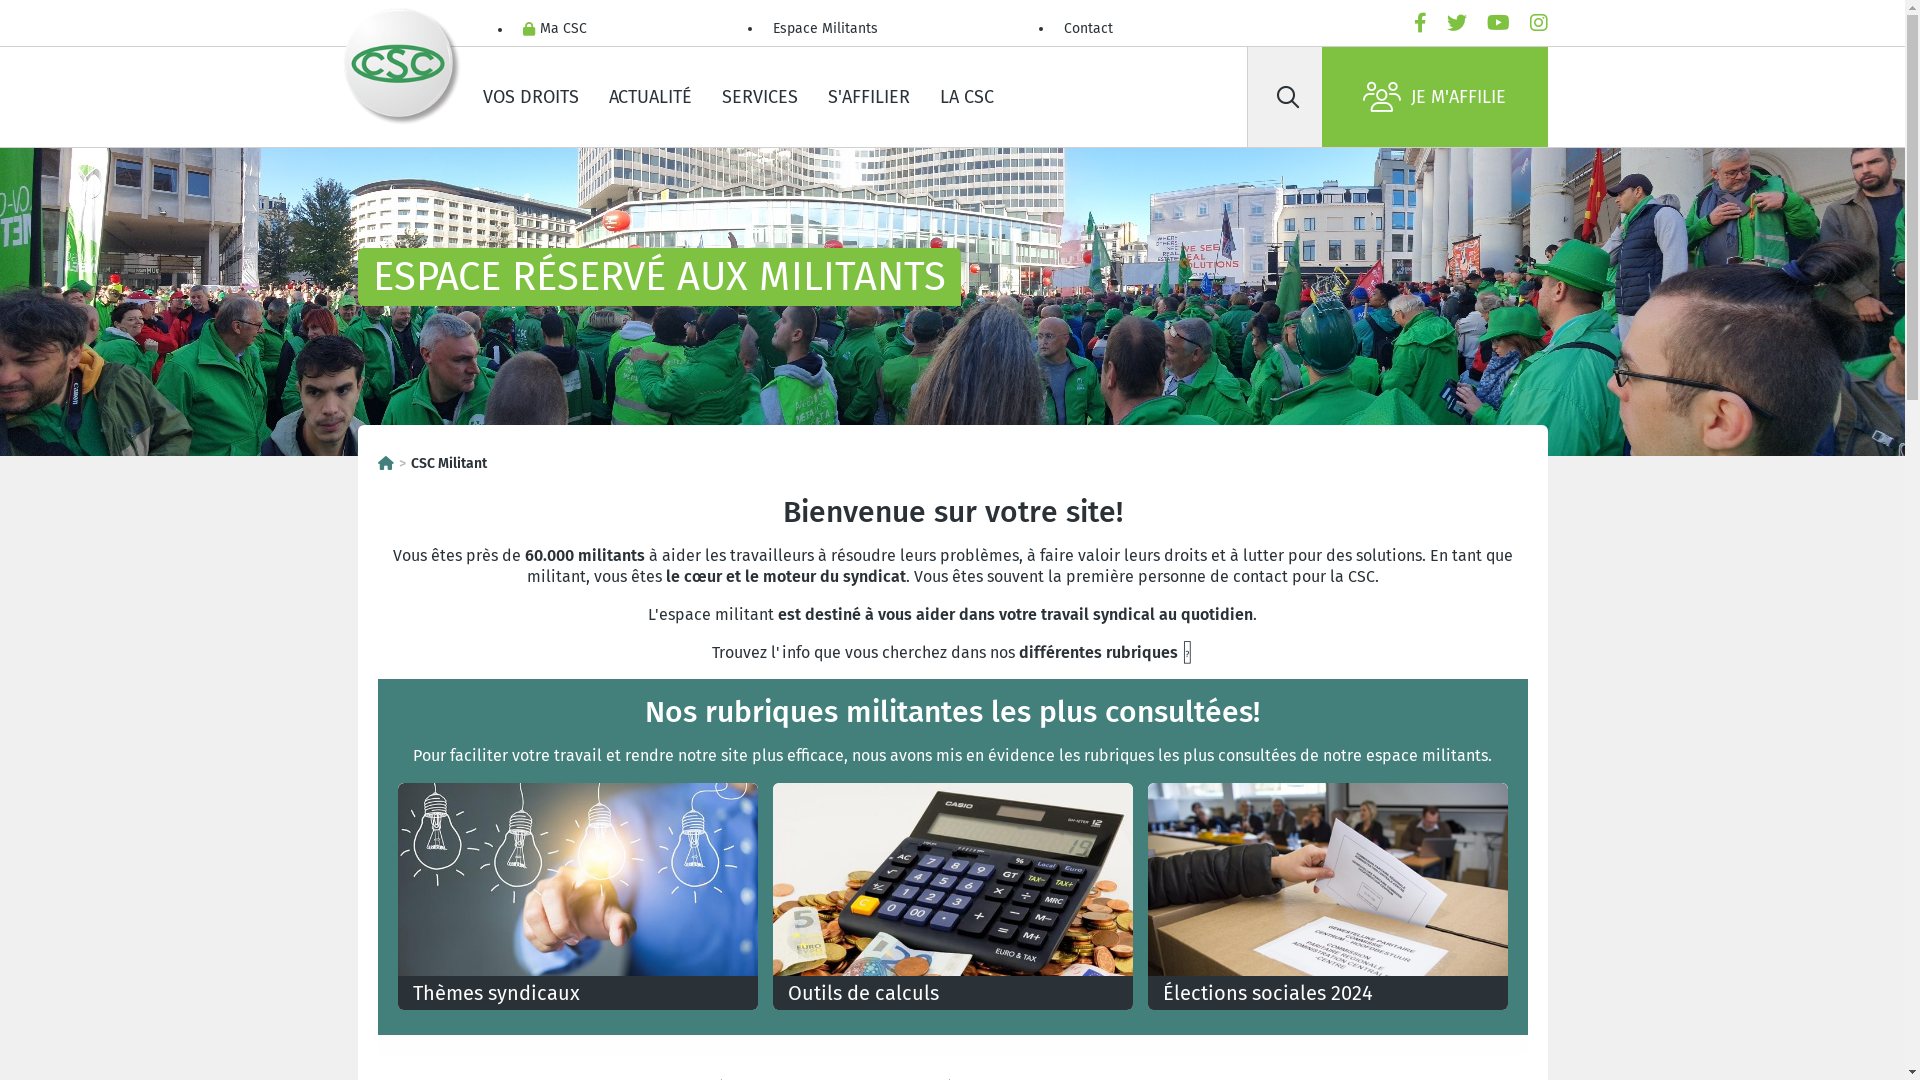  Describe the element at coordinates (1435, 97) in the screenshot. I see `JE M'AFFILIE` at that location.